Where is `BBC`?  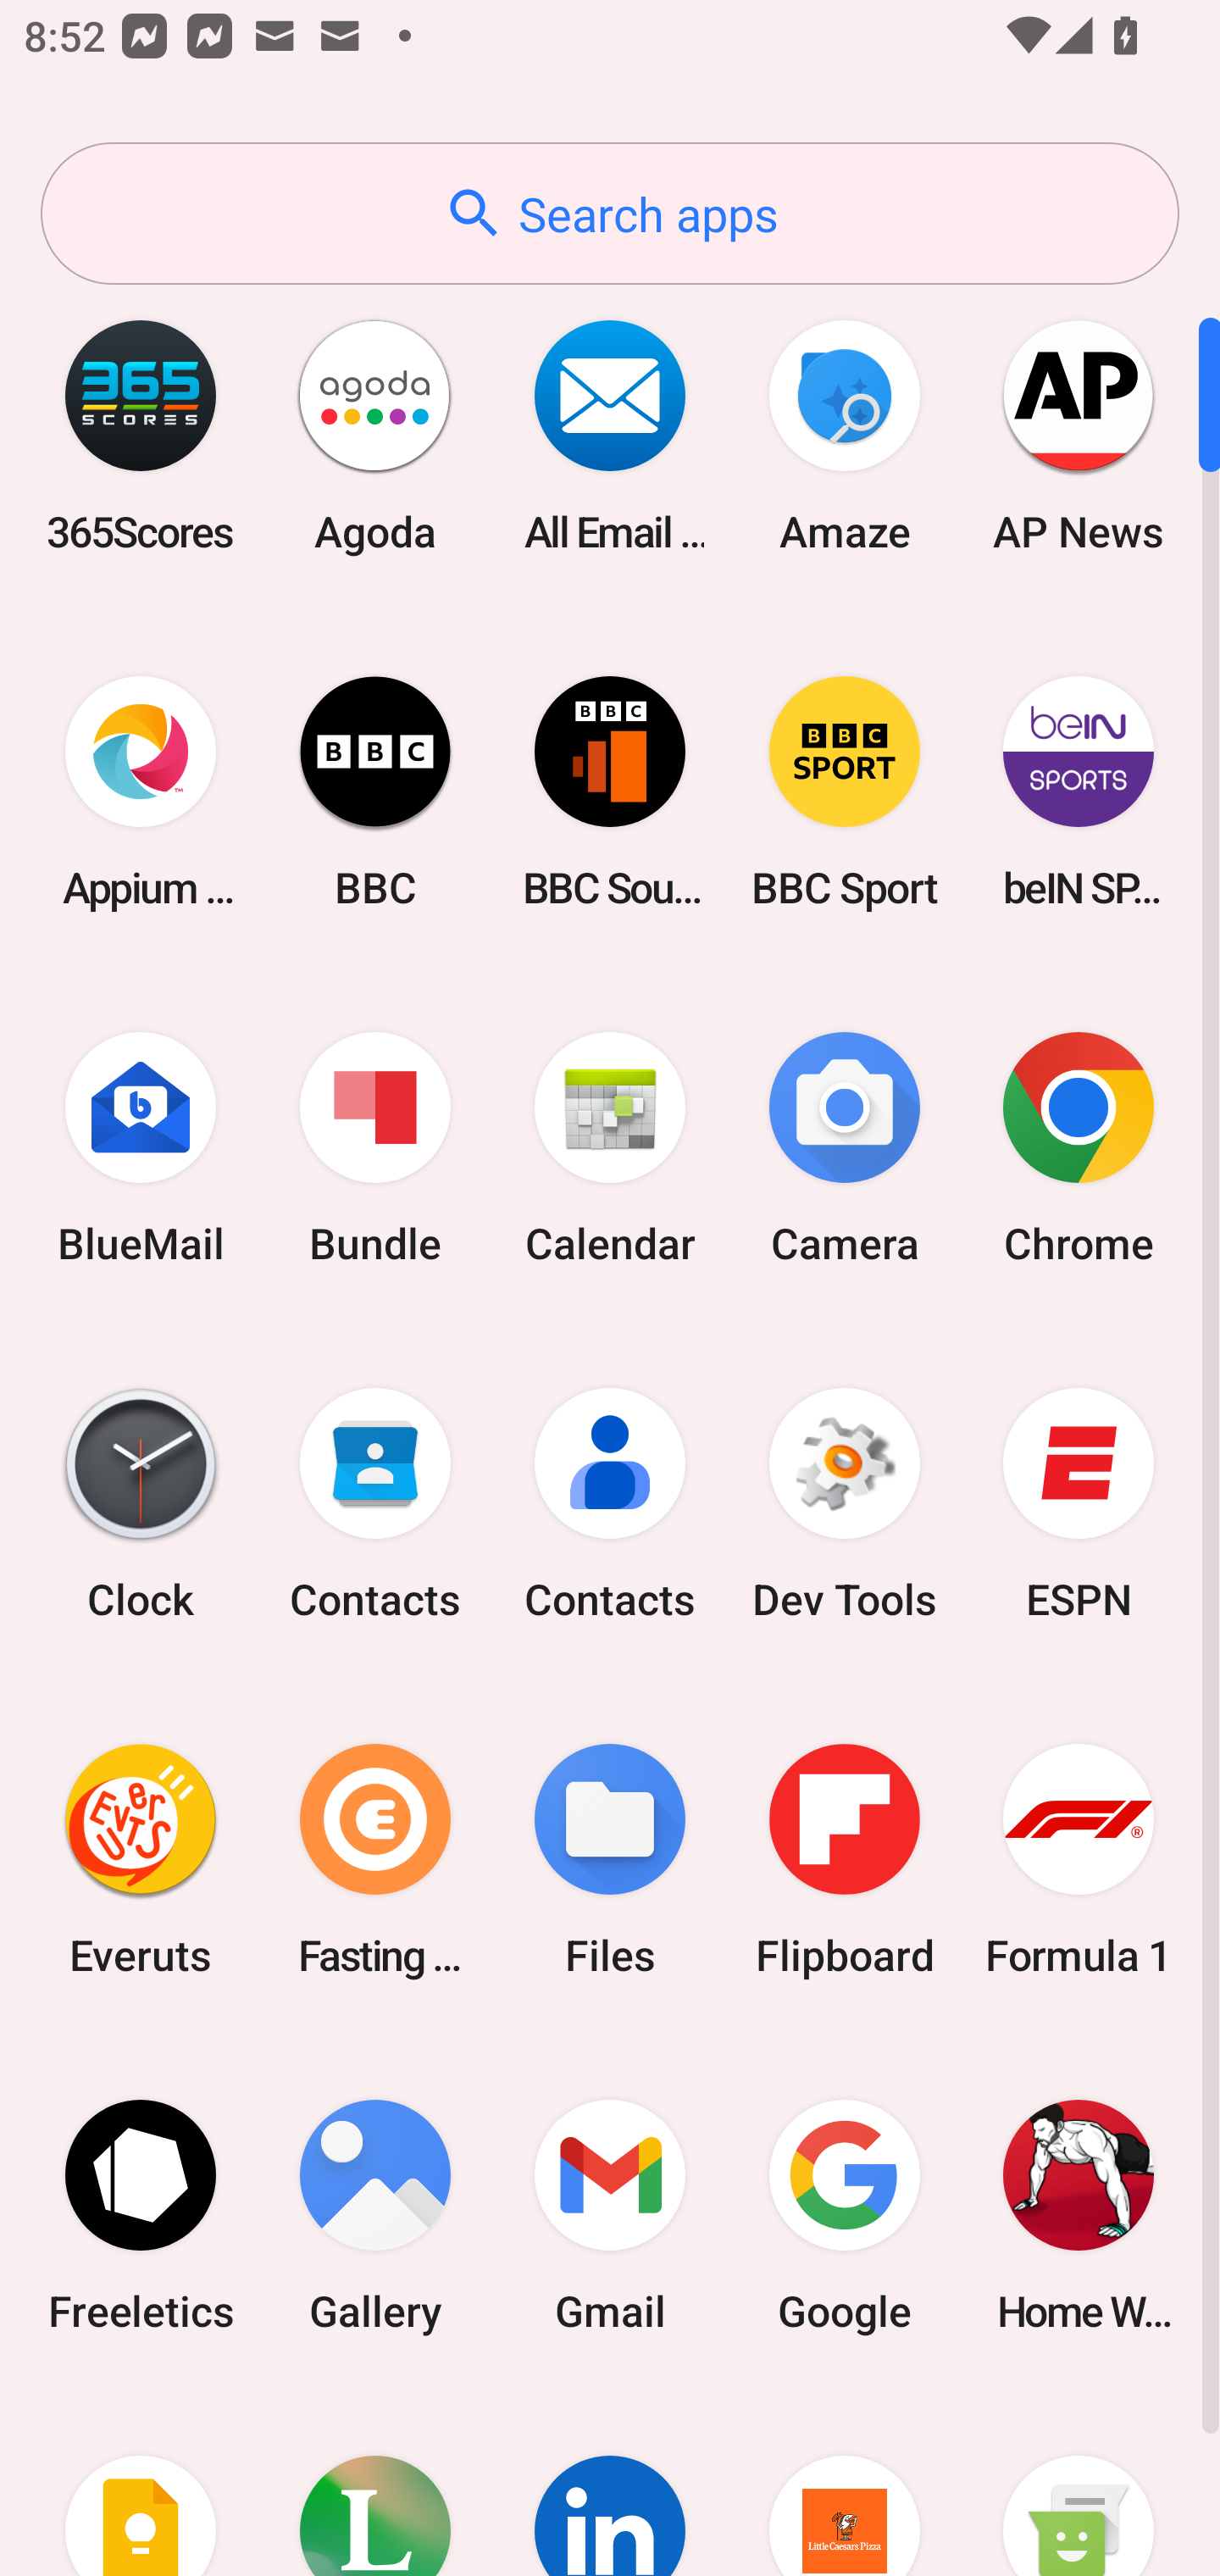 BBC is located at coordinates (375, 791).